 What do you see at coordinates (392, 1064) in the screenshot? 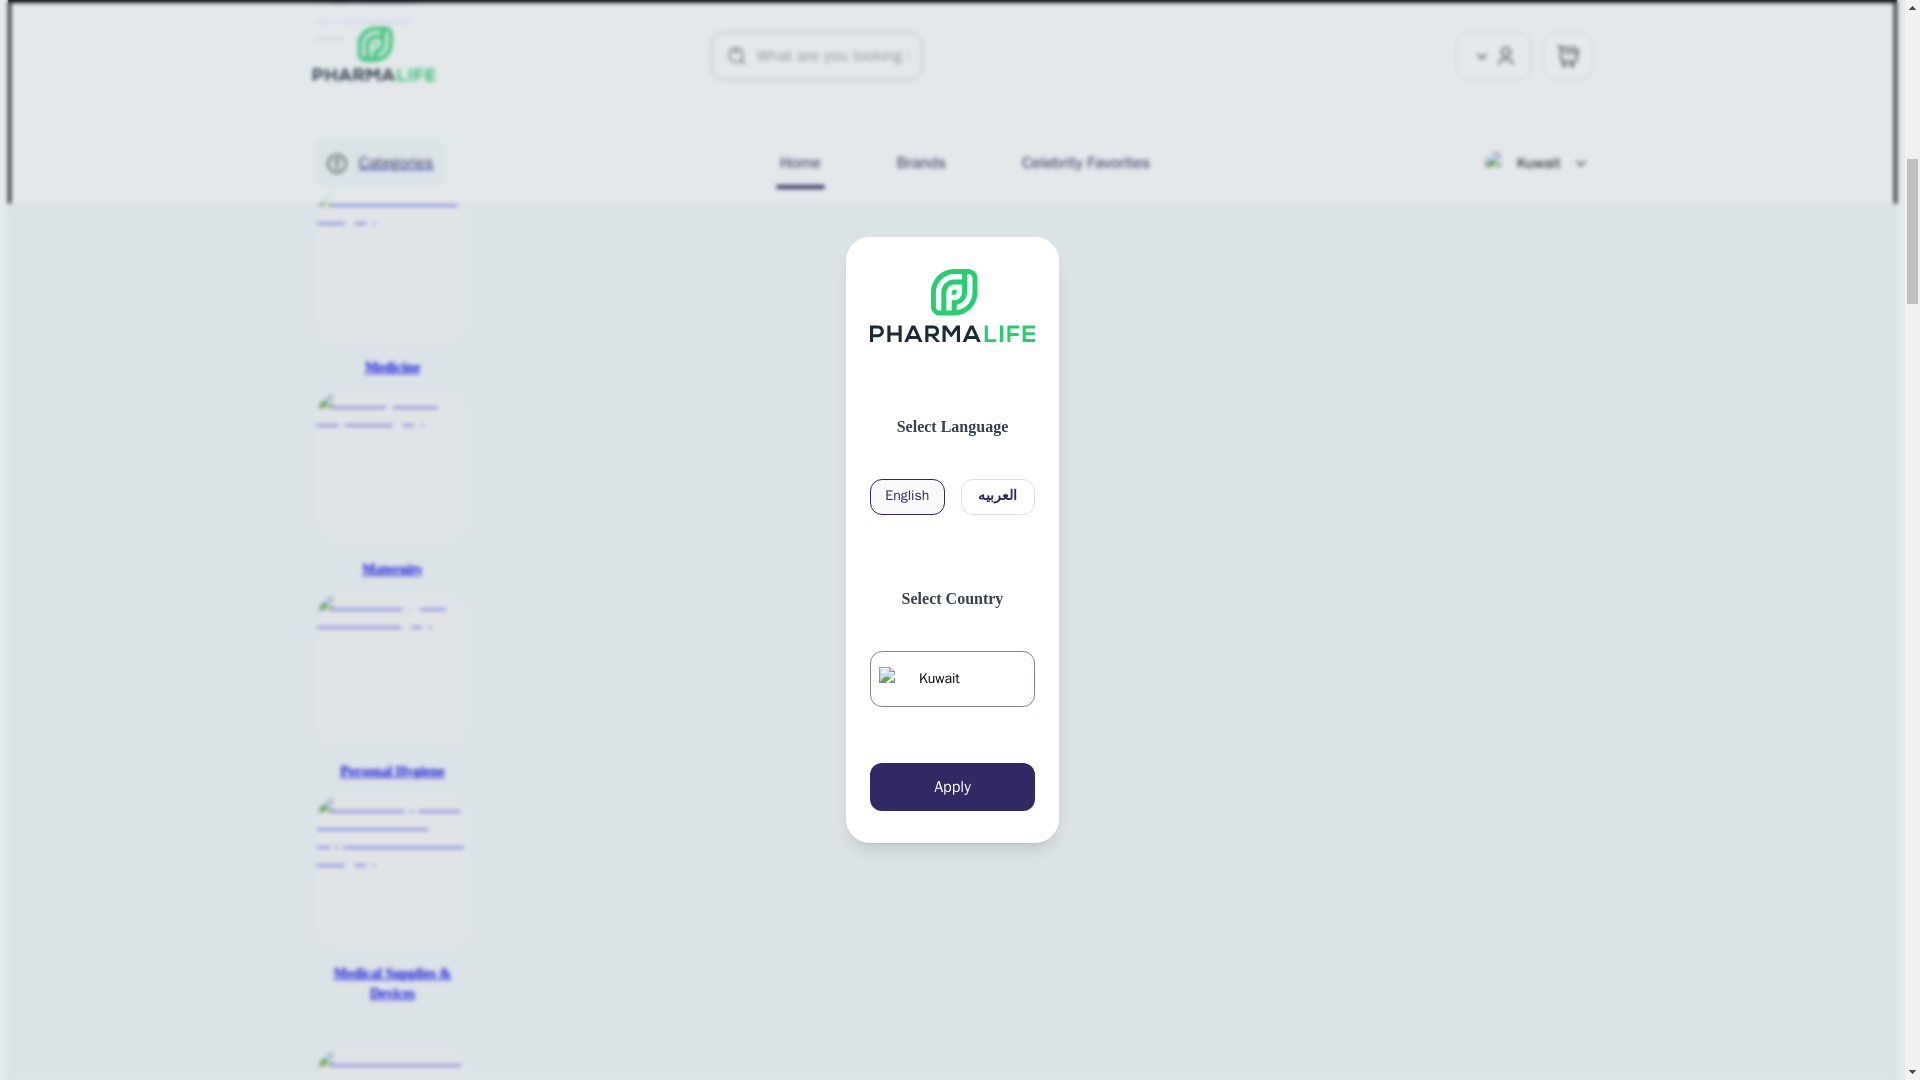
I see `Hair Care` at bounding box center [392, 1064].